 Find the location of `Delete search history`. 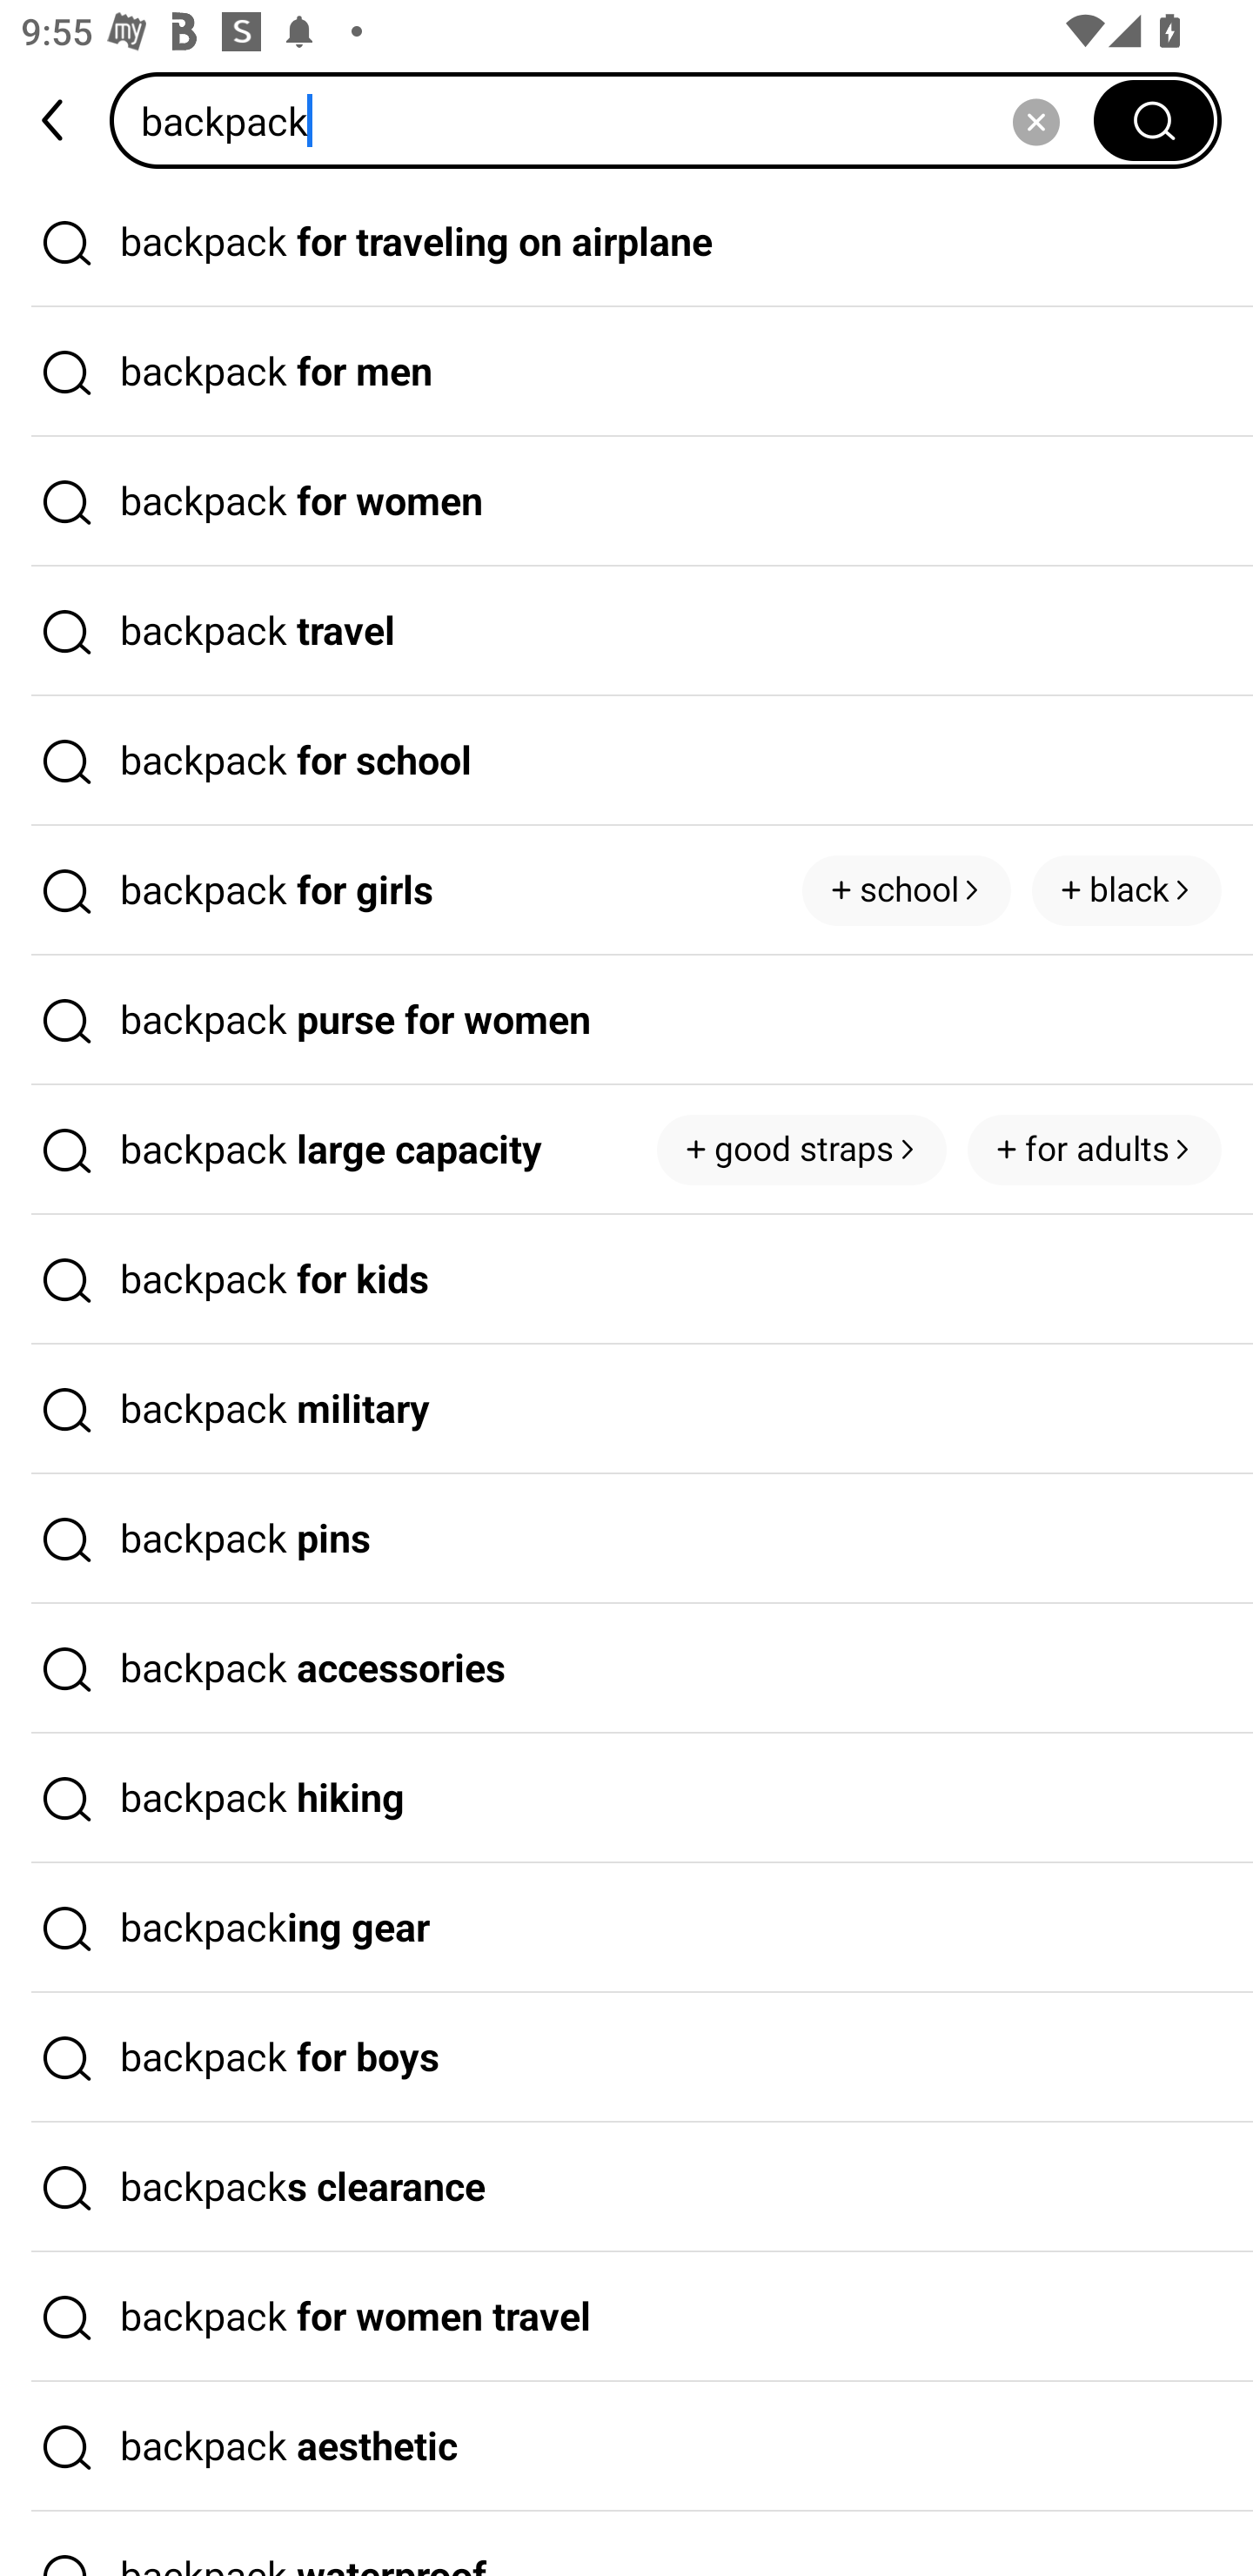

Delete search history is located at coordinates (1035, 120).